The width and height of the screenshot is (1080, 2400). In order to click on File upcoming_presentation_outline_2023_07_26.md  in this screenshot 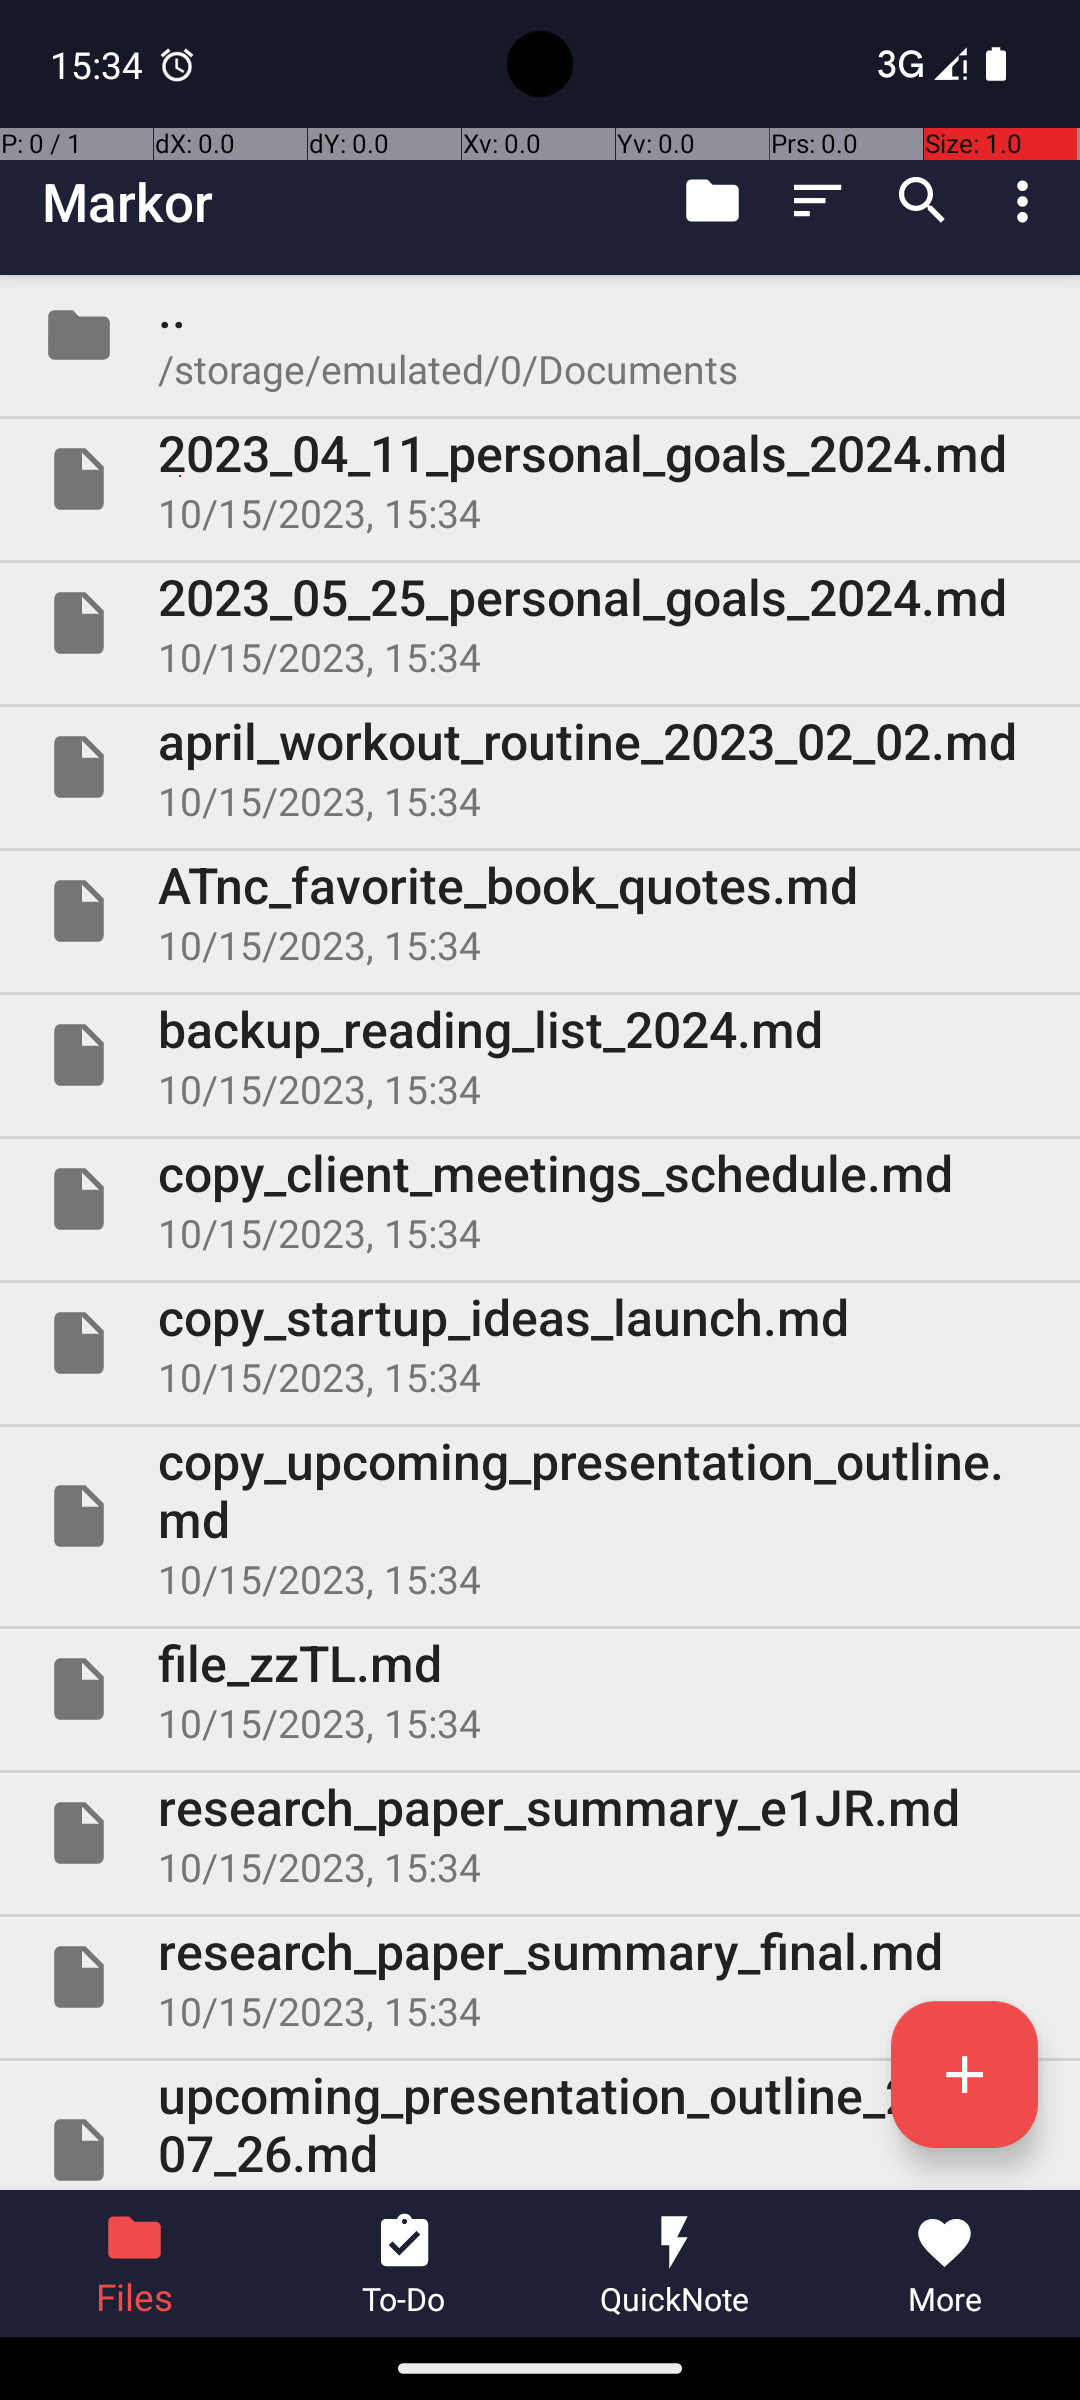, I will do `click(540, 2126)`.